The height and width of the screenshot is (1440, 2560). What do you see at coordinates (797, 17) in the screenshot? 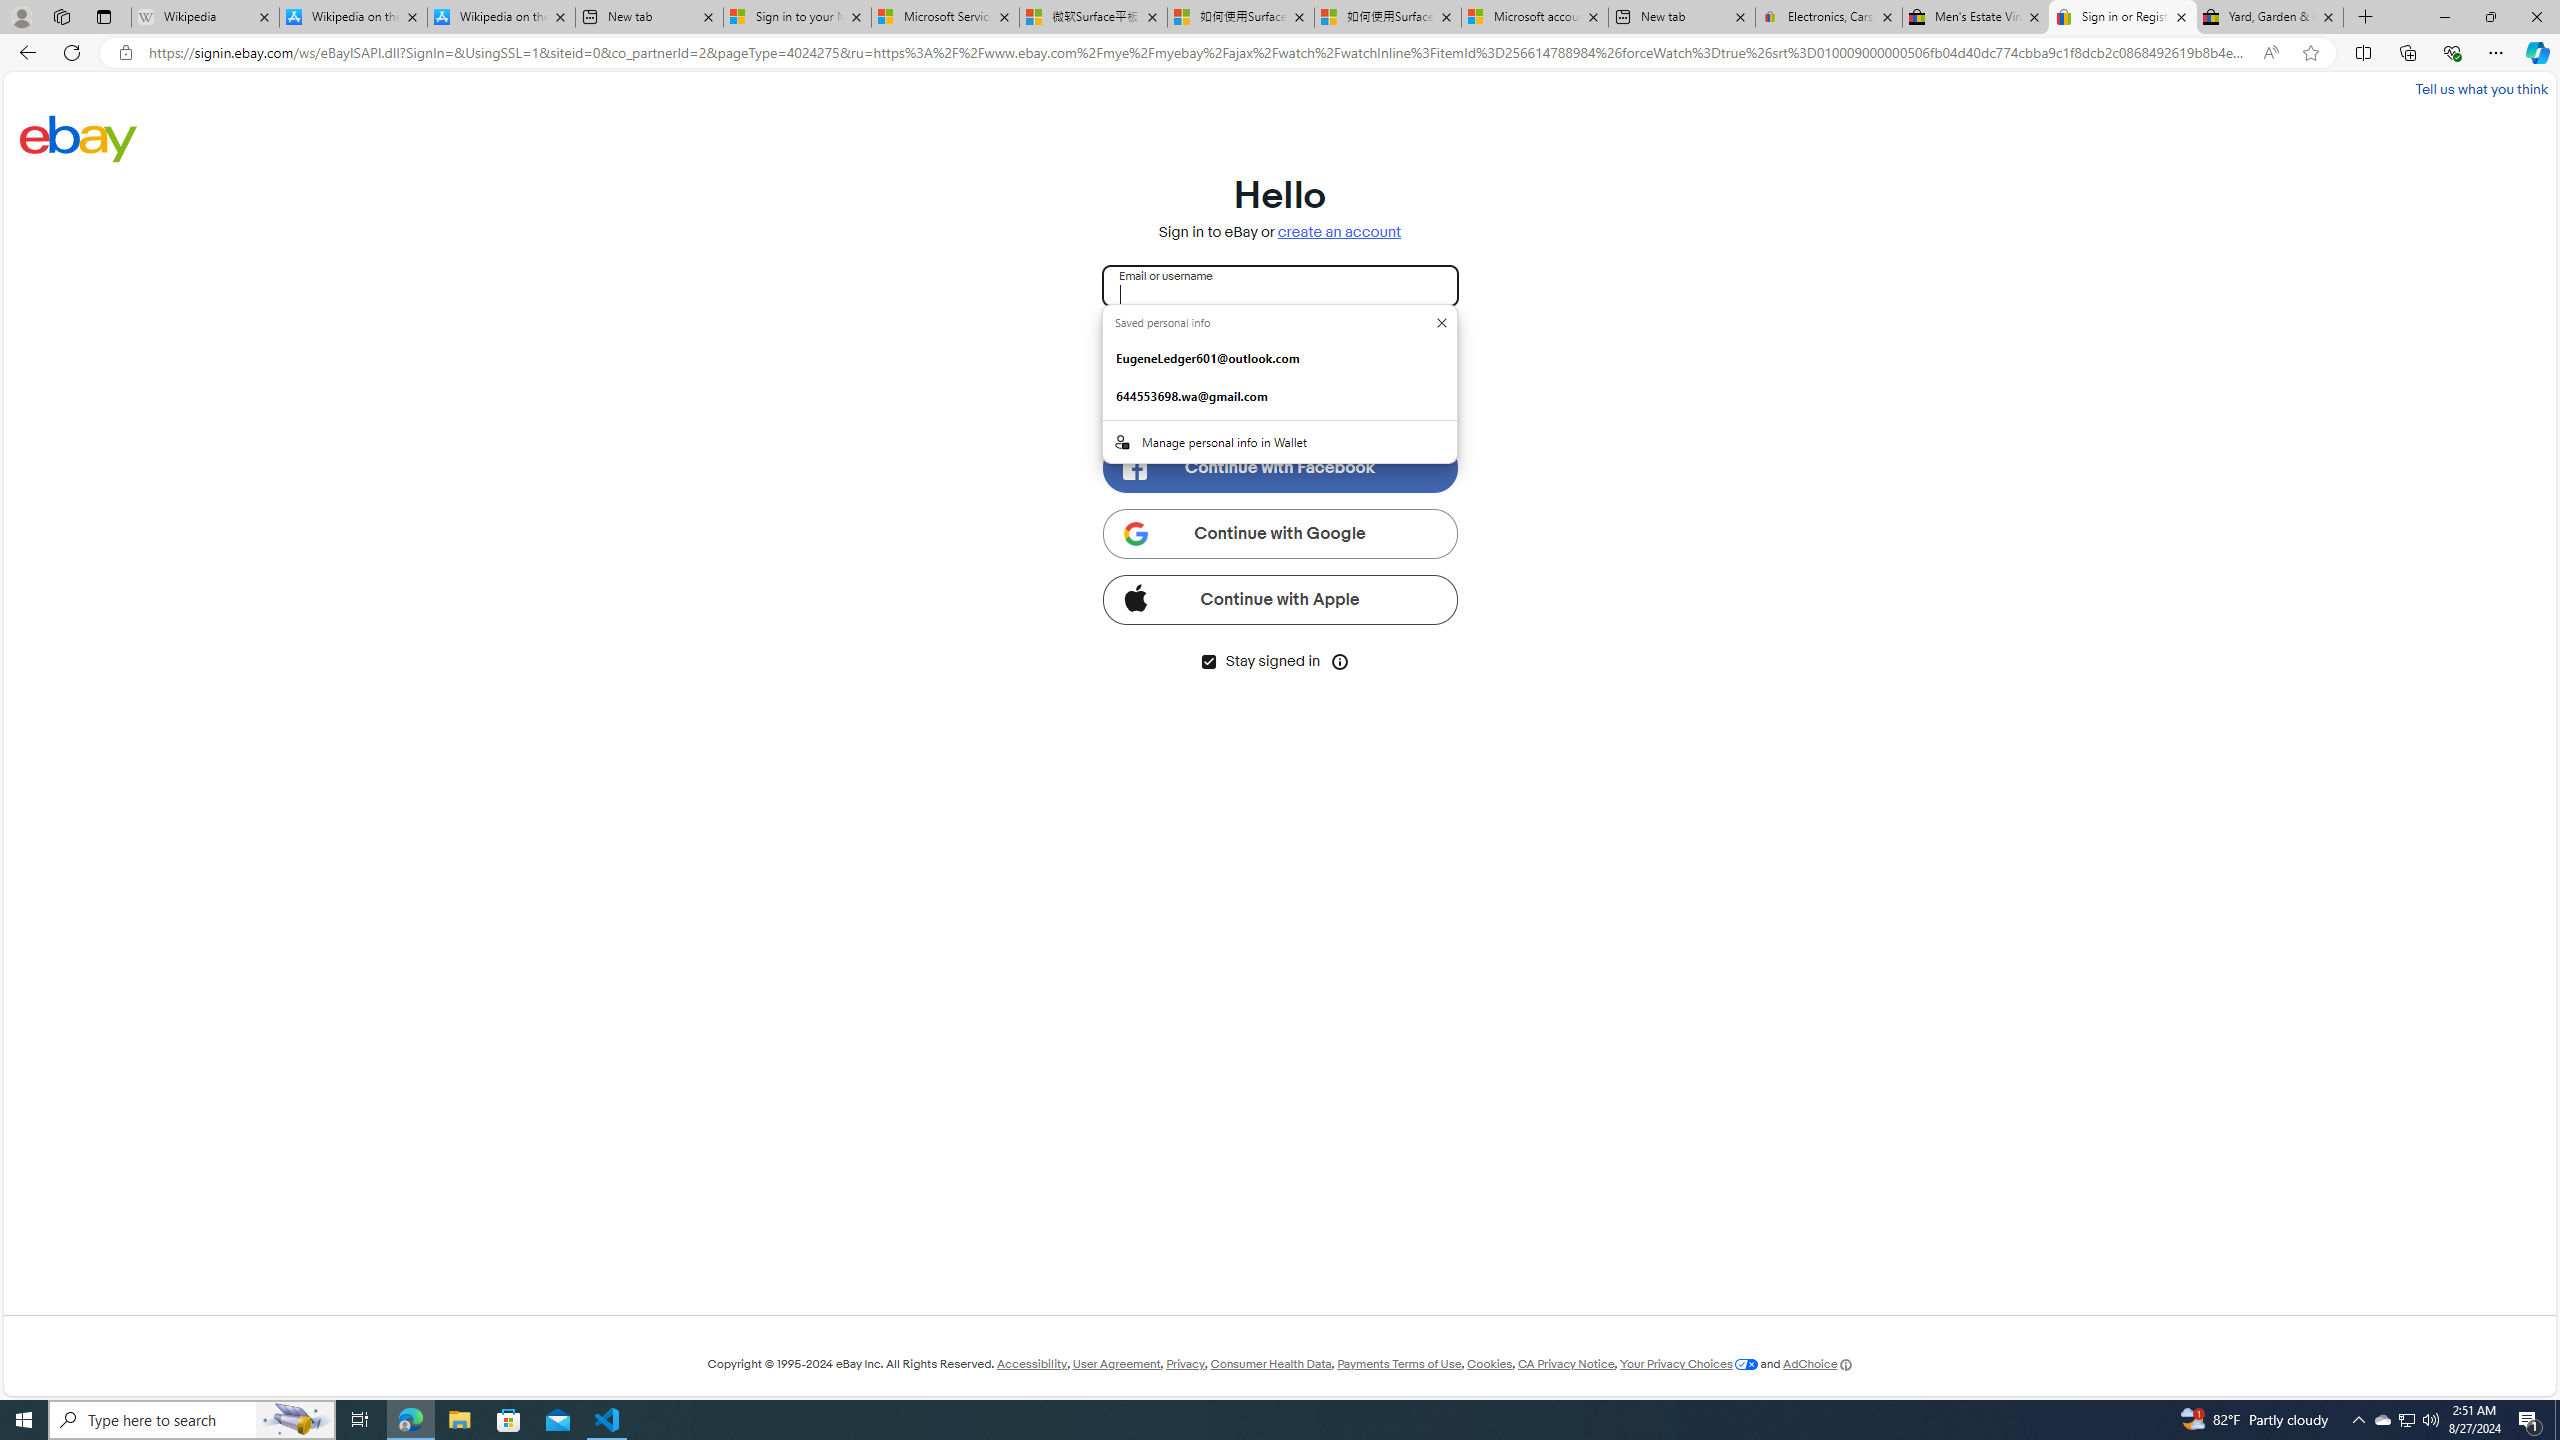
I see `Sign in to your Microsoft account` at bounding box center [797, 17].